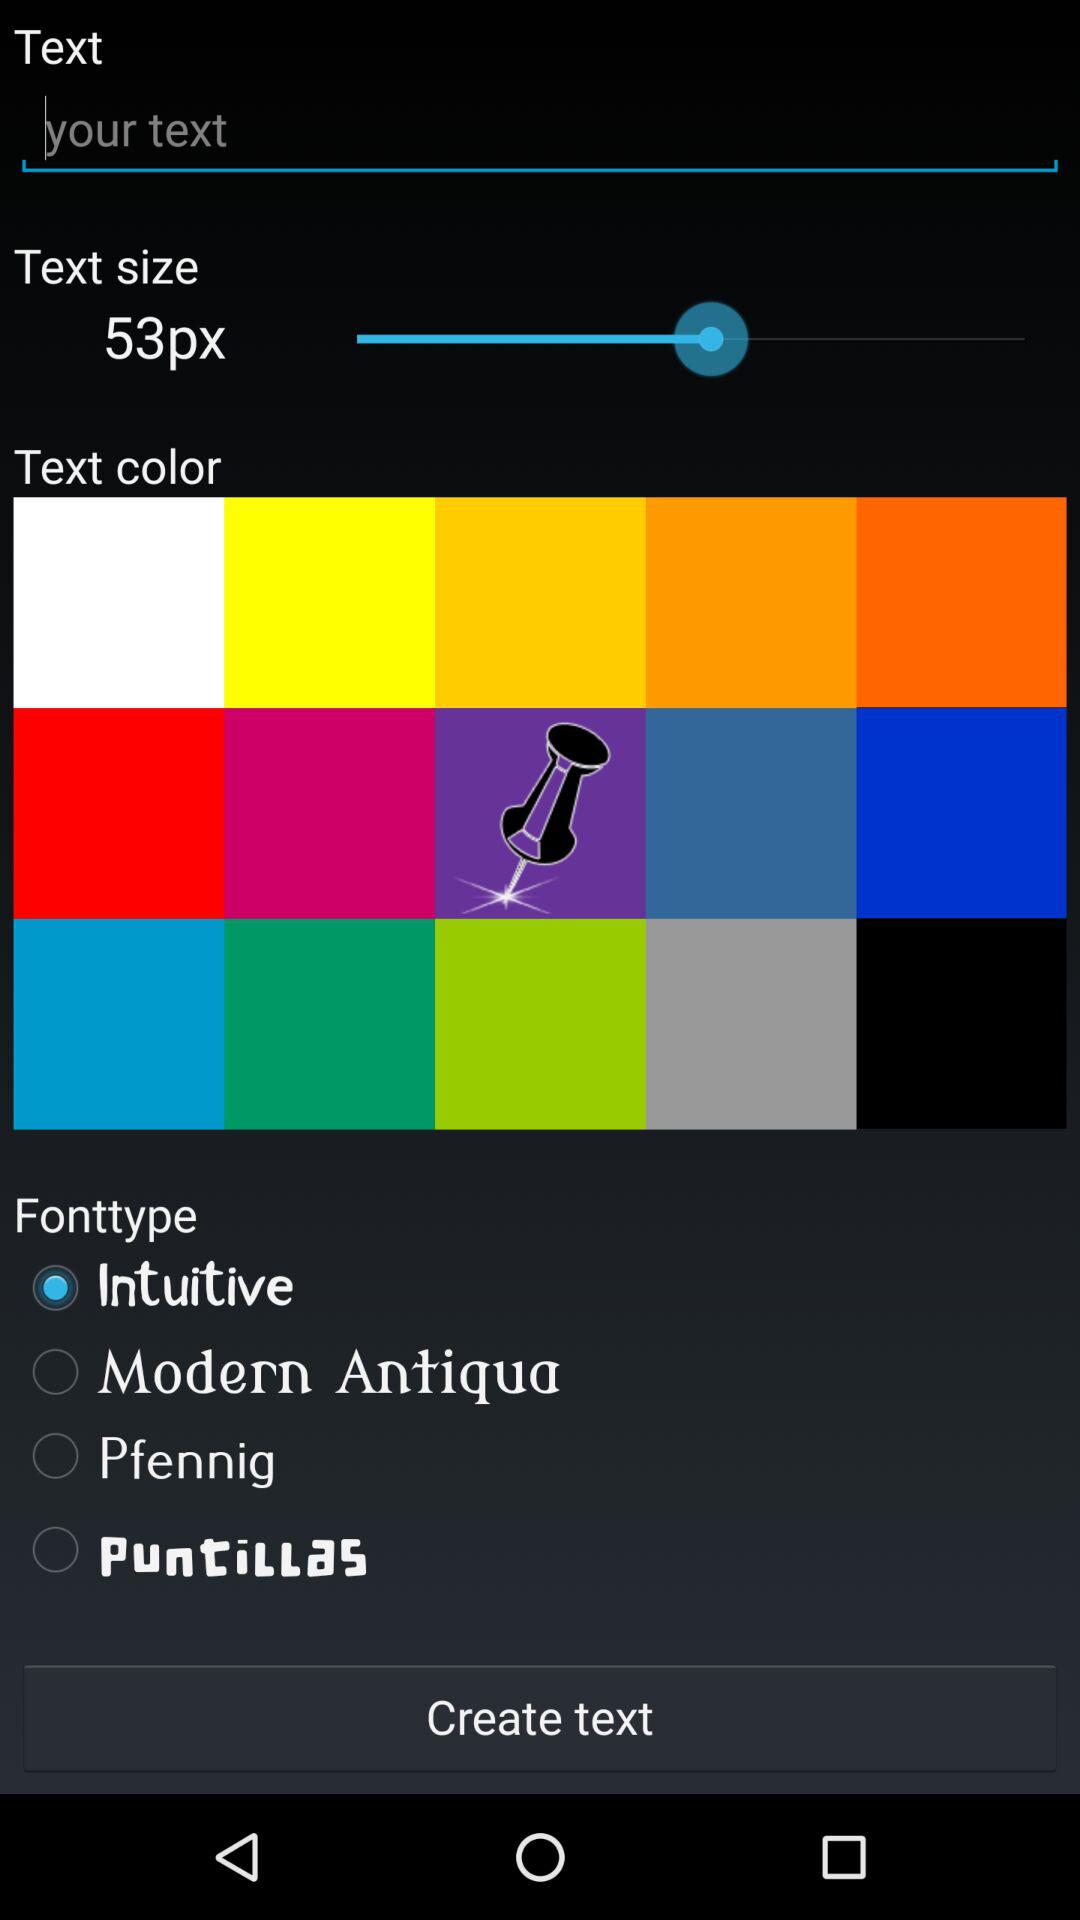 Image resolution: width=1080 pixels, height=1920 pixels. I want to click on choose color, so click(330, 602).